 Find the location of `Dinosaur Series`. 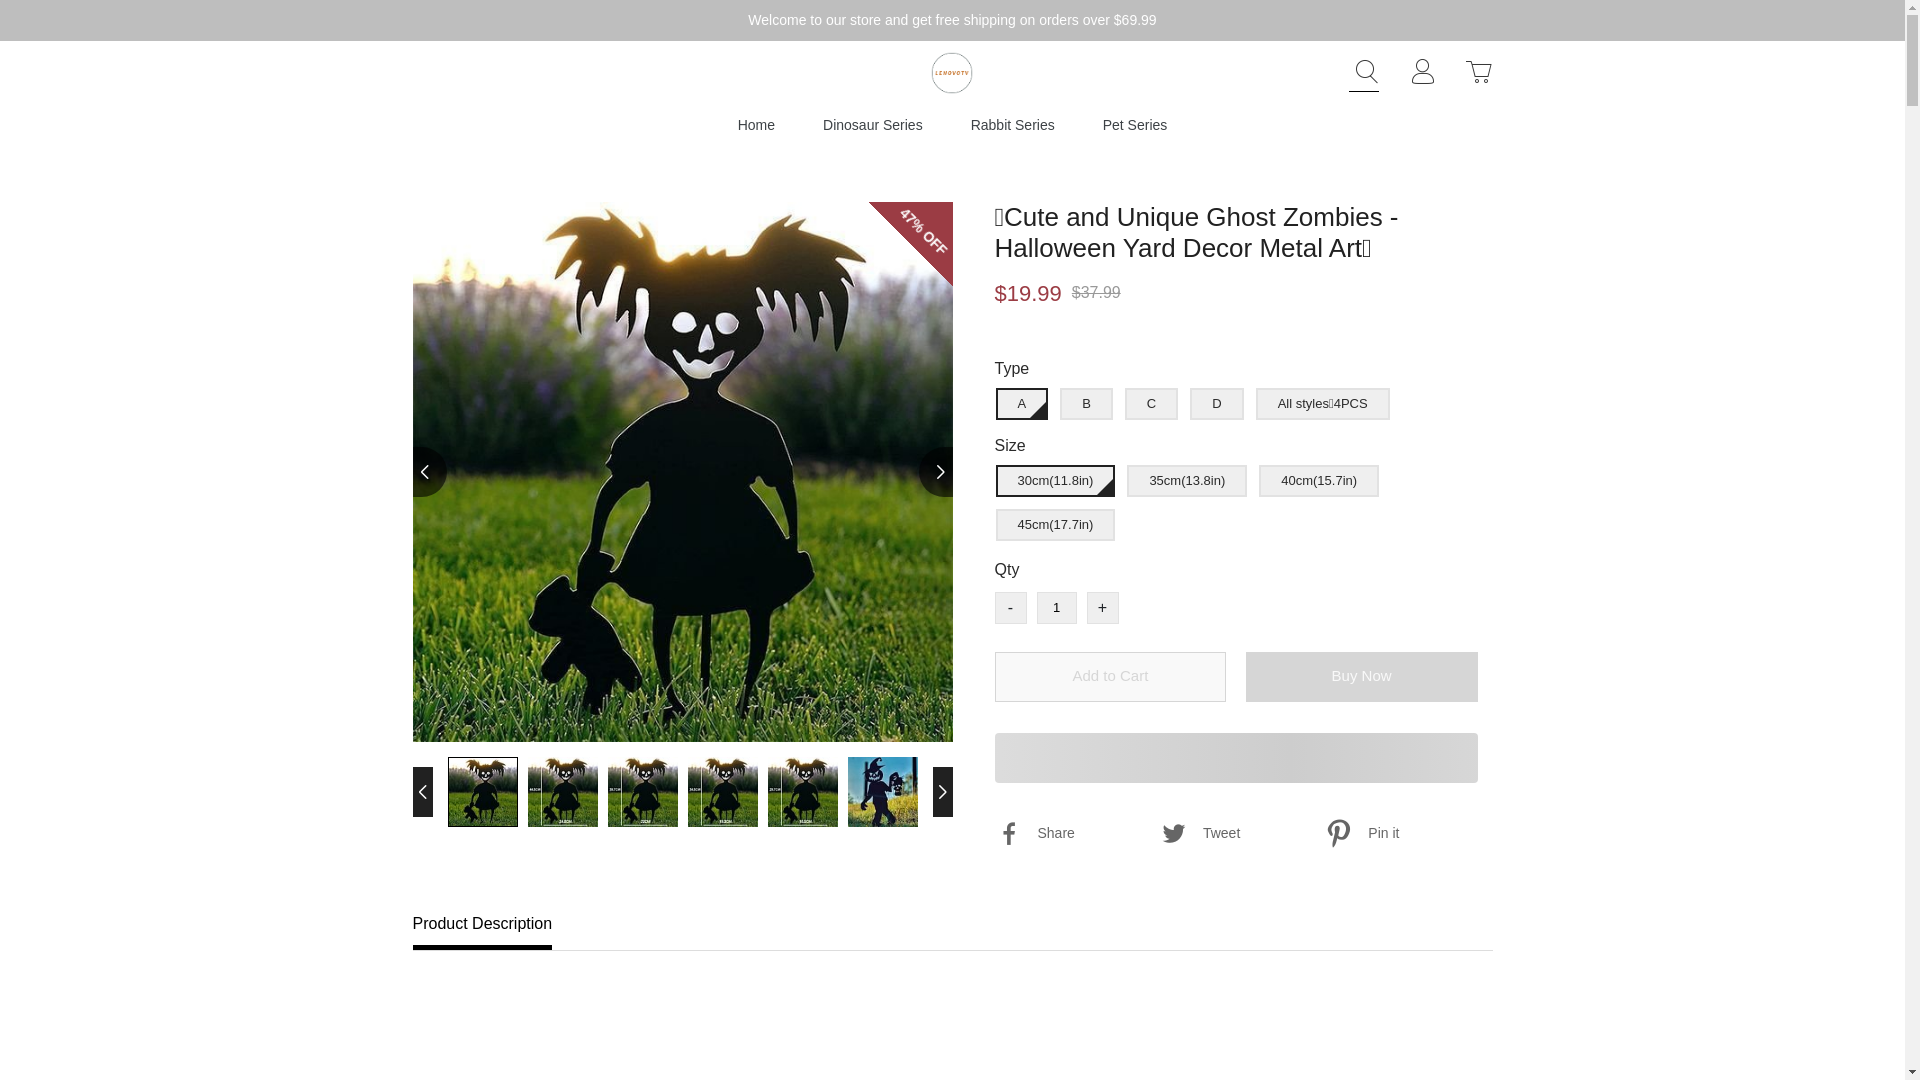

Dinosaur Series is located at coordinates (873, 124).